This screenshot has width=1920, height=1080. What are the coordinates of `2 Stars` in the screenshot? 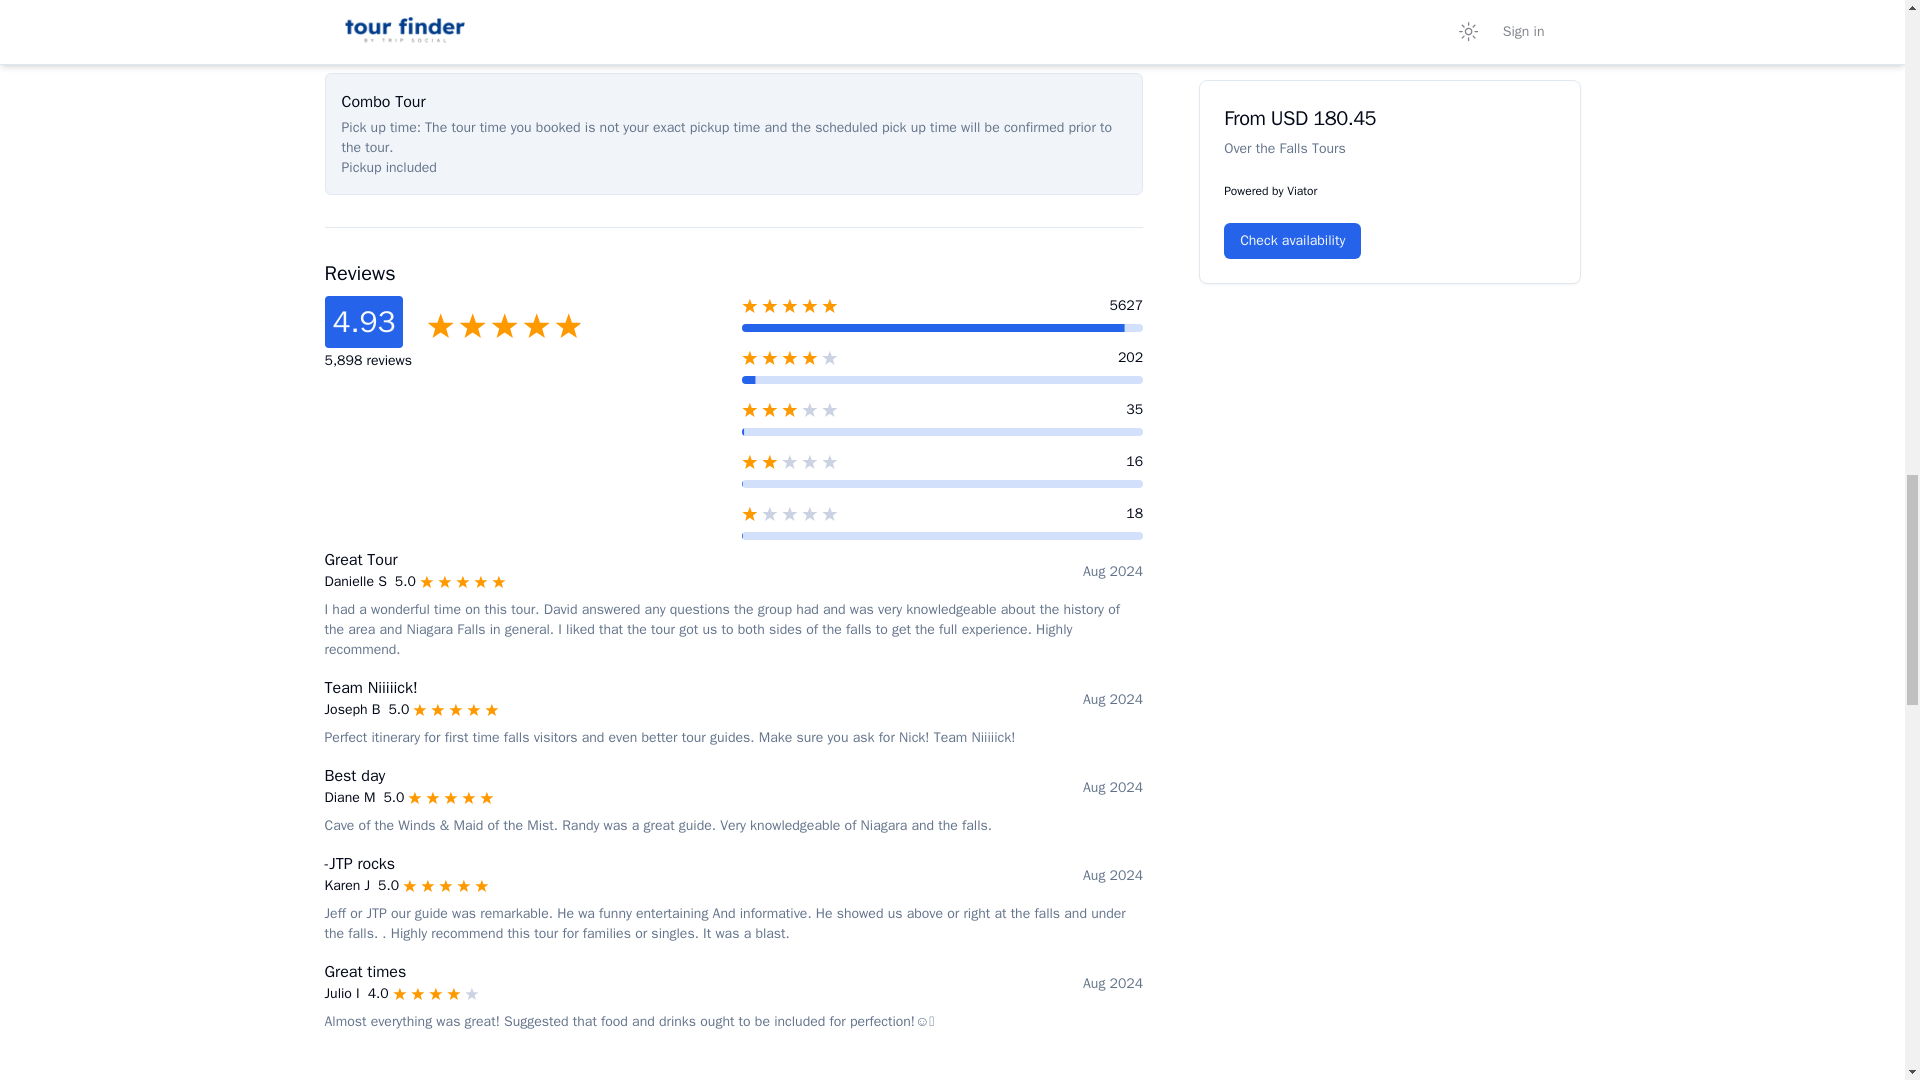 It's located at (842, 462).